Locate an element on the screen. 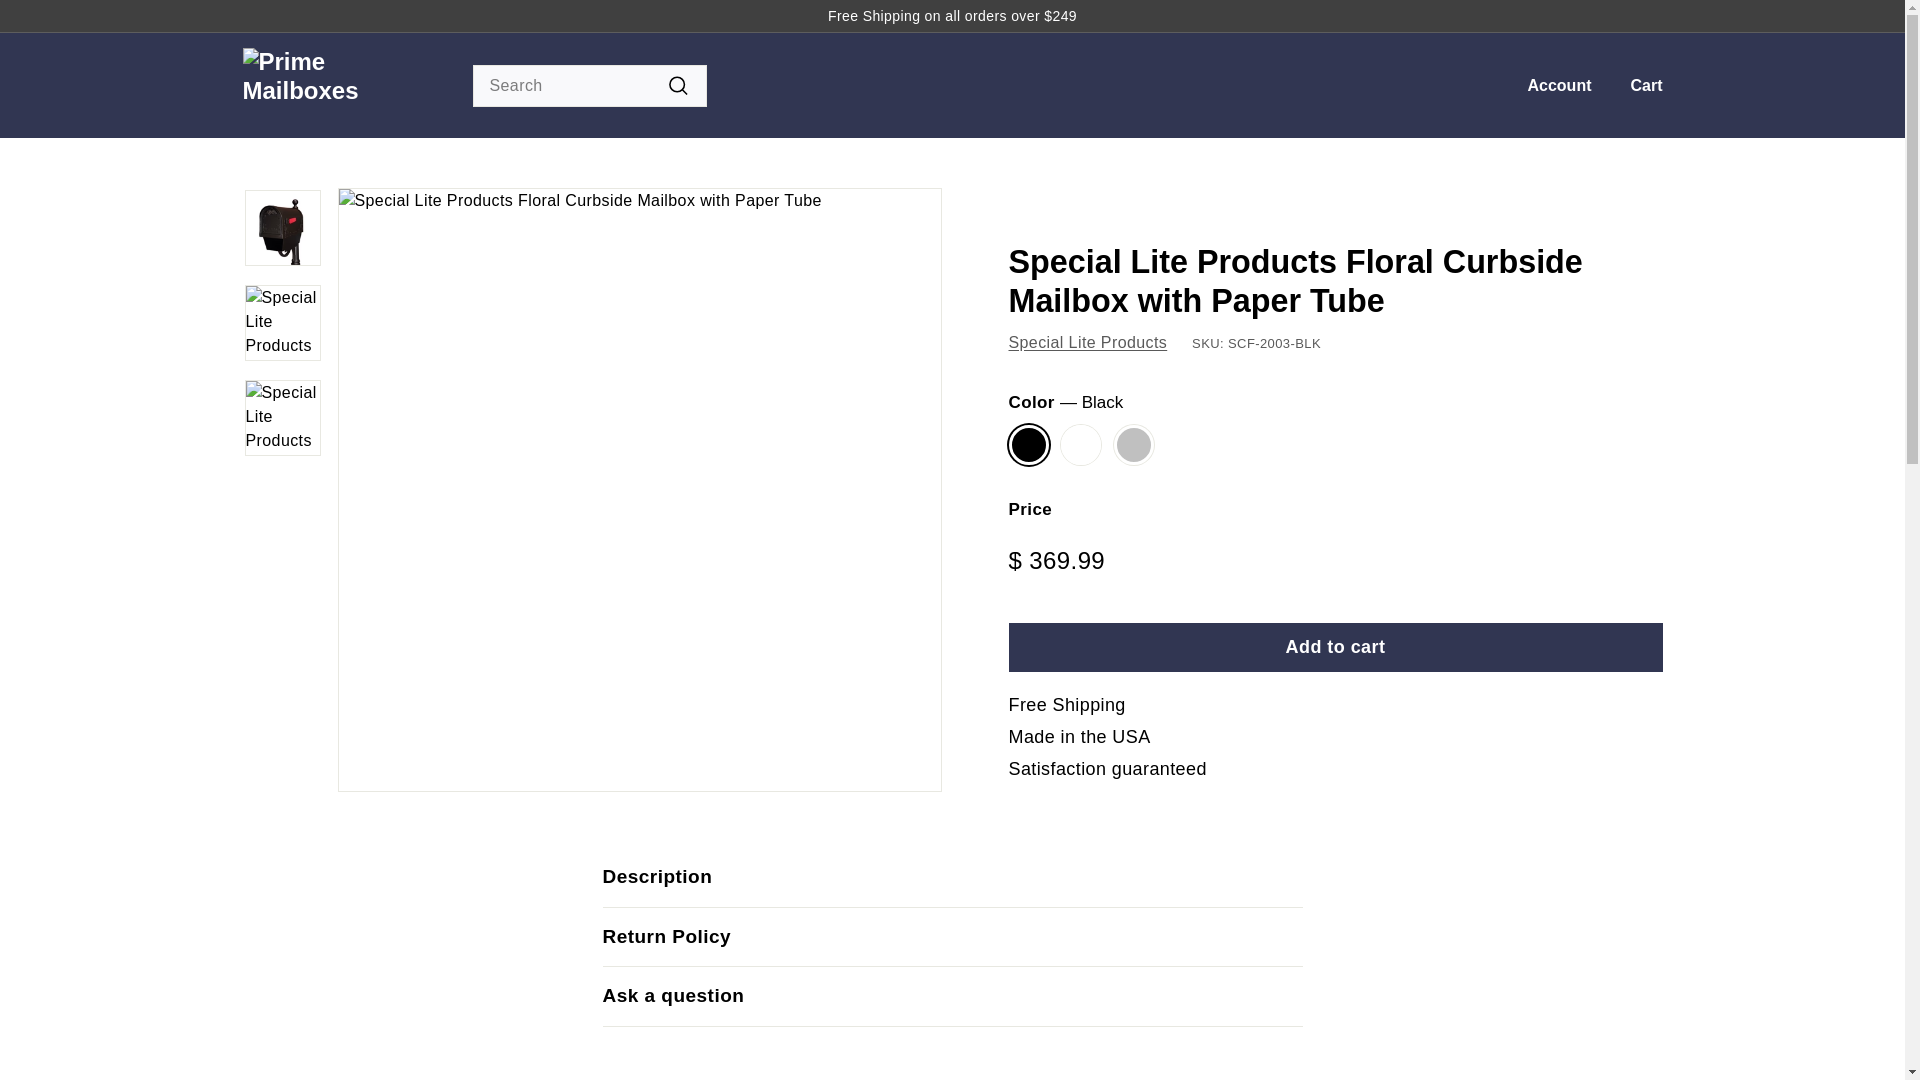  Account is located at coordinates (1551, 86).